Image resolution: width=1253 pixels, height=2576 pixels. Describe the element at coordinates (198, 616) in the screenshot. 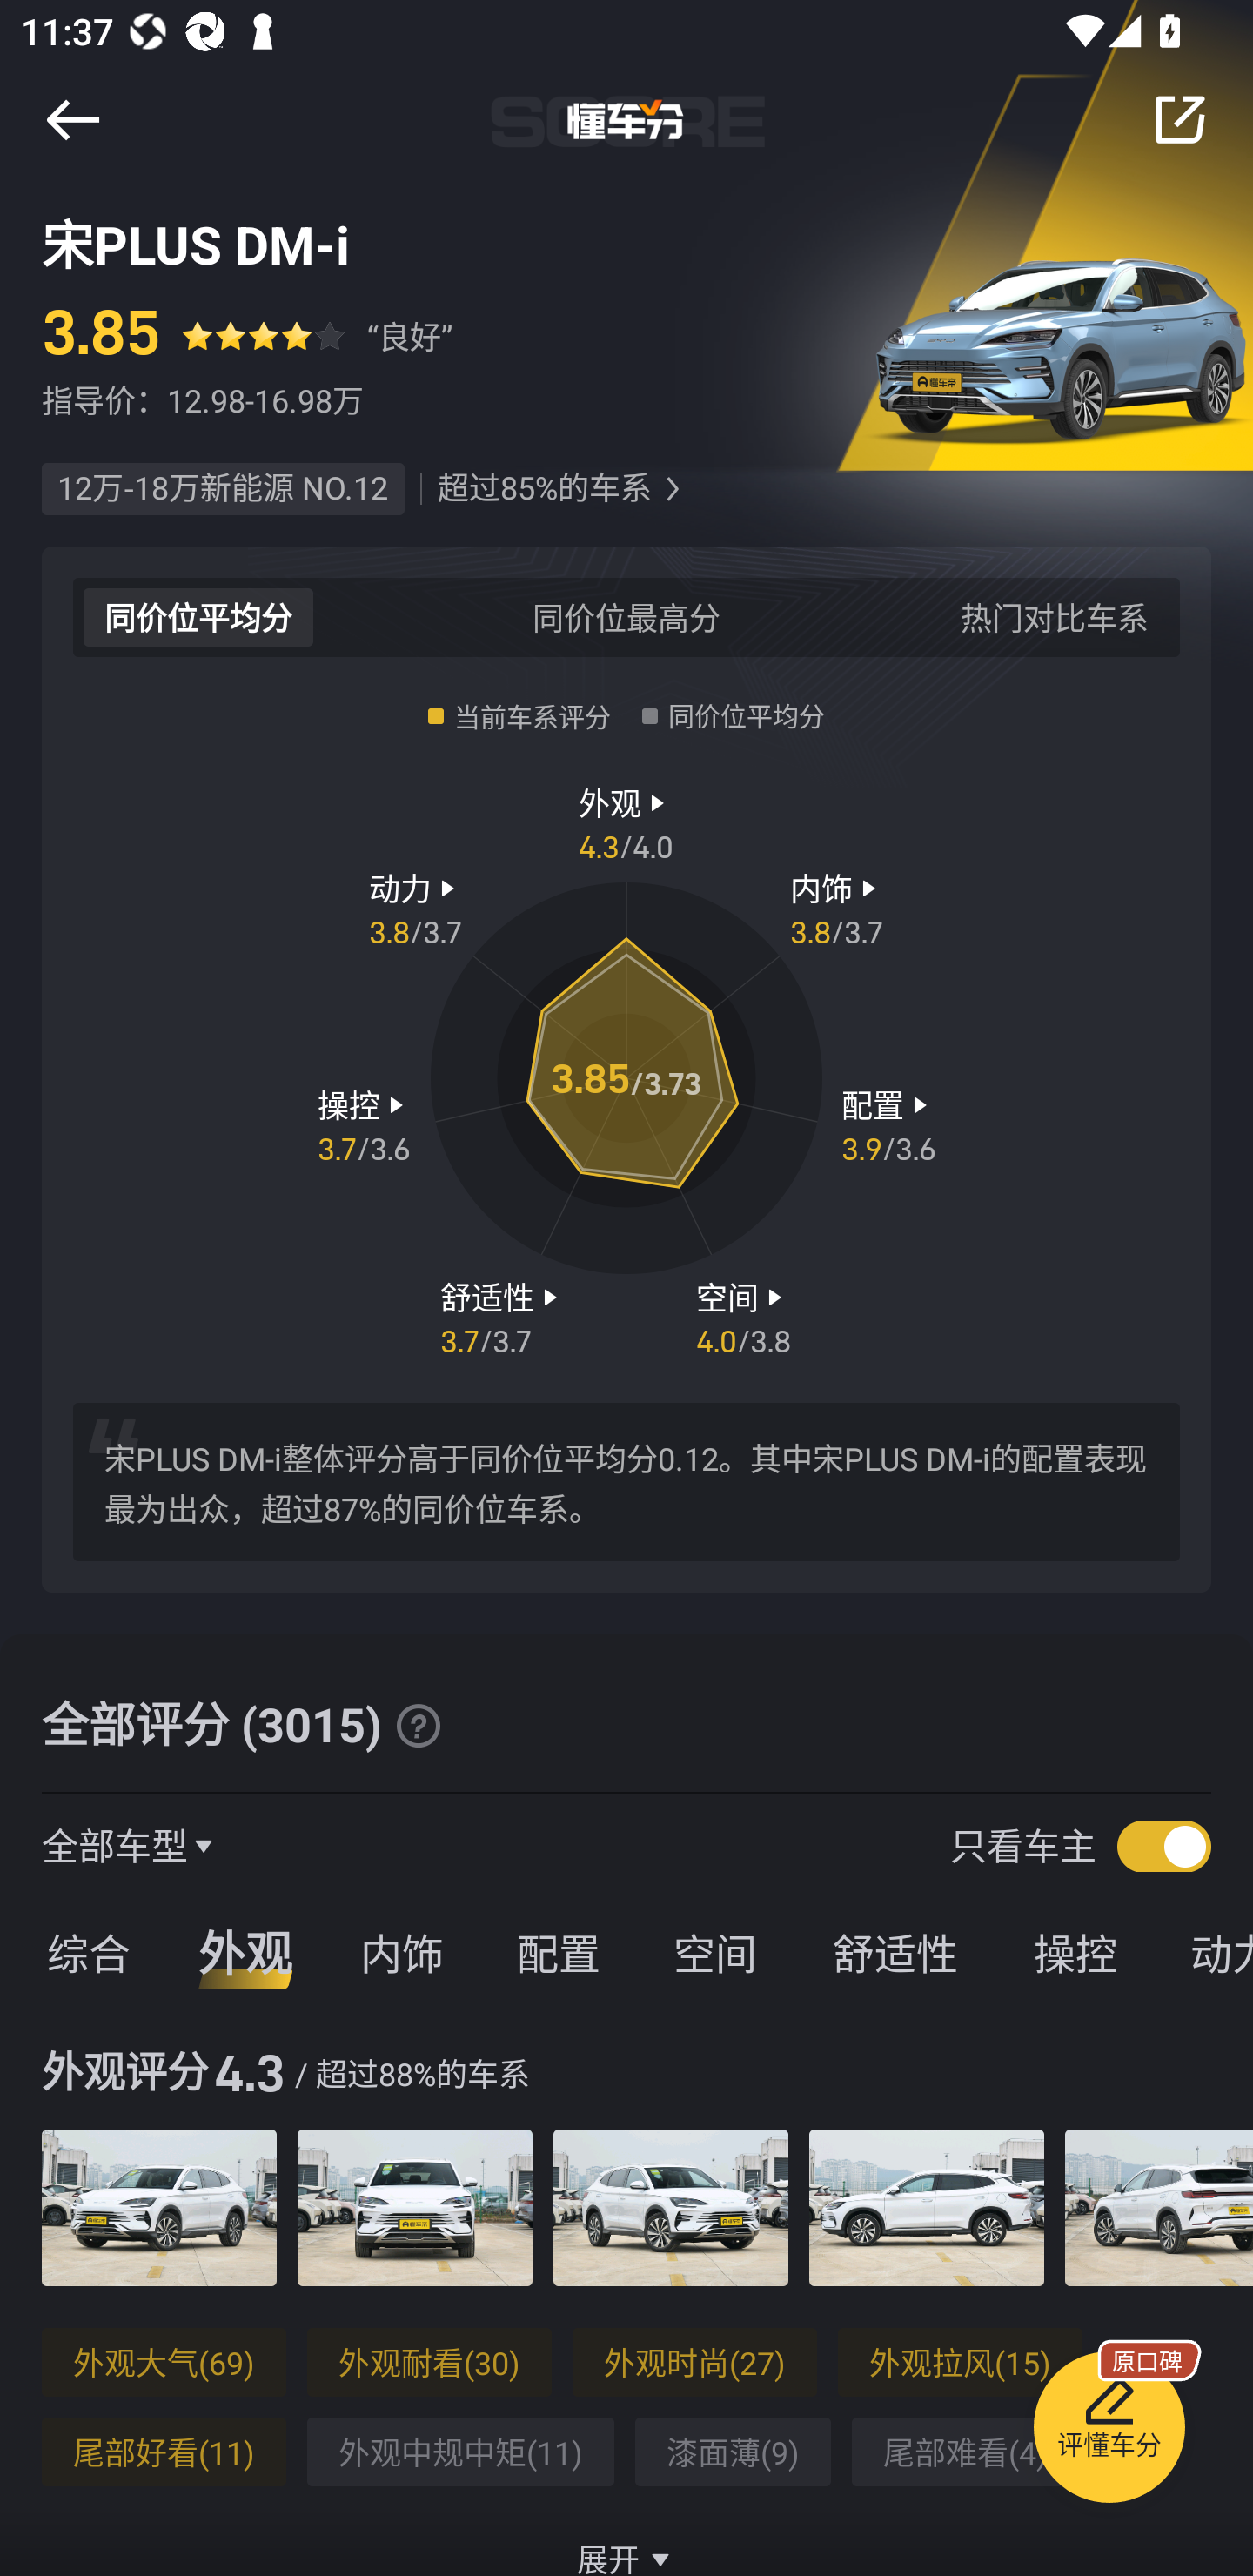

I see `同价位平均分` at that location.